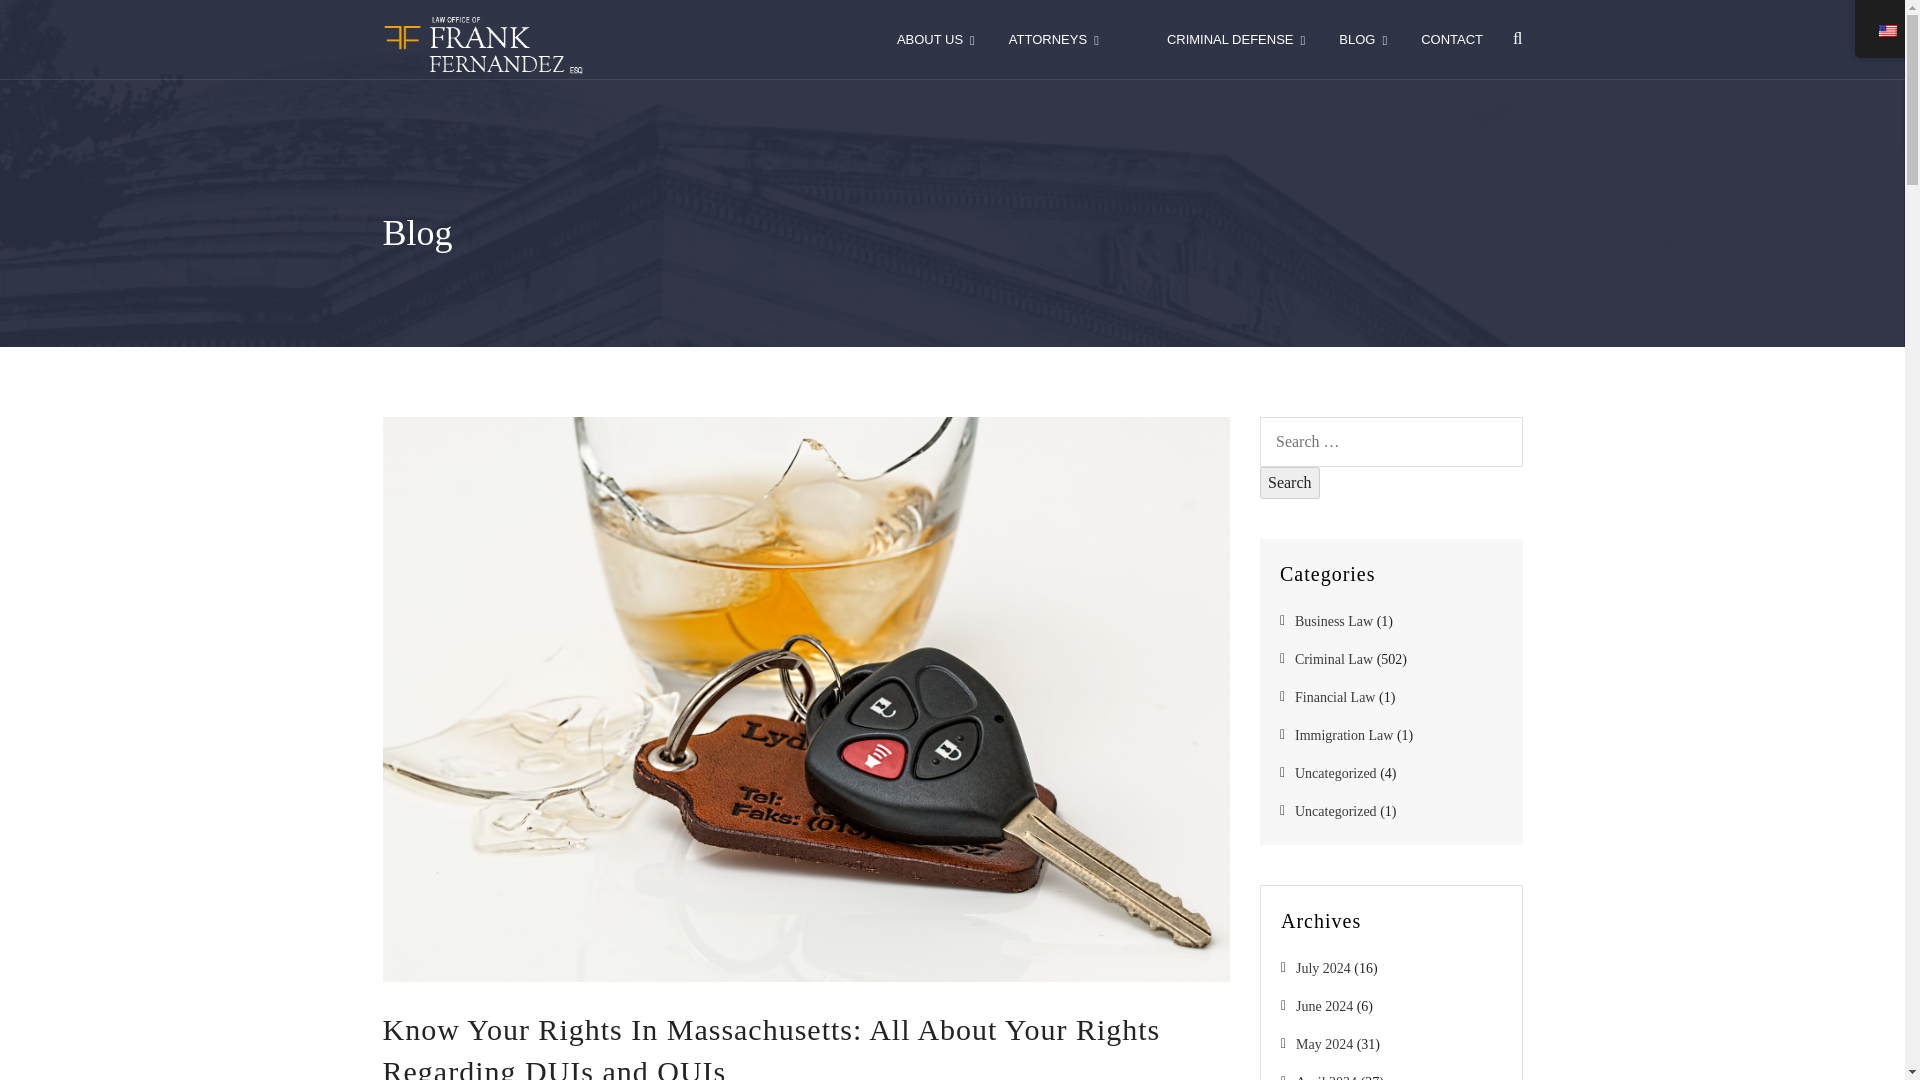  I want to click on ABOUT US, so click(936, 39).